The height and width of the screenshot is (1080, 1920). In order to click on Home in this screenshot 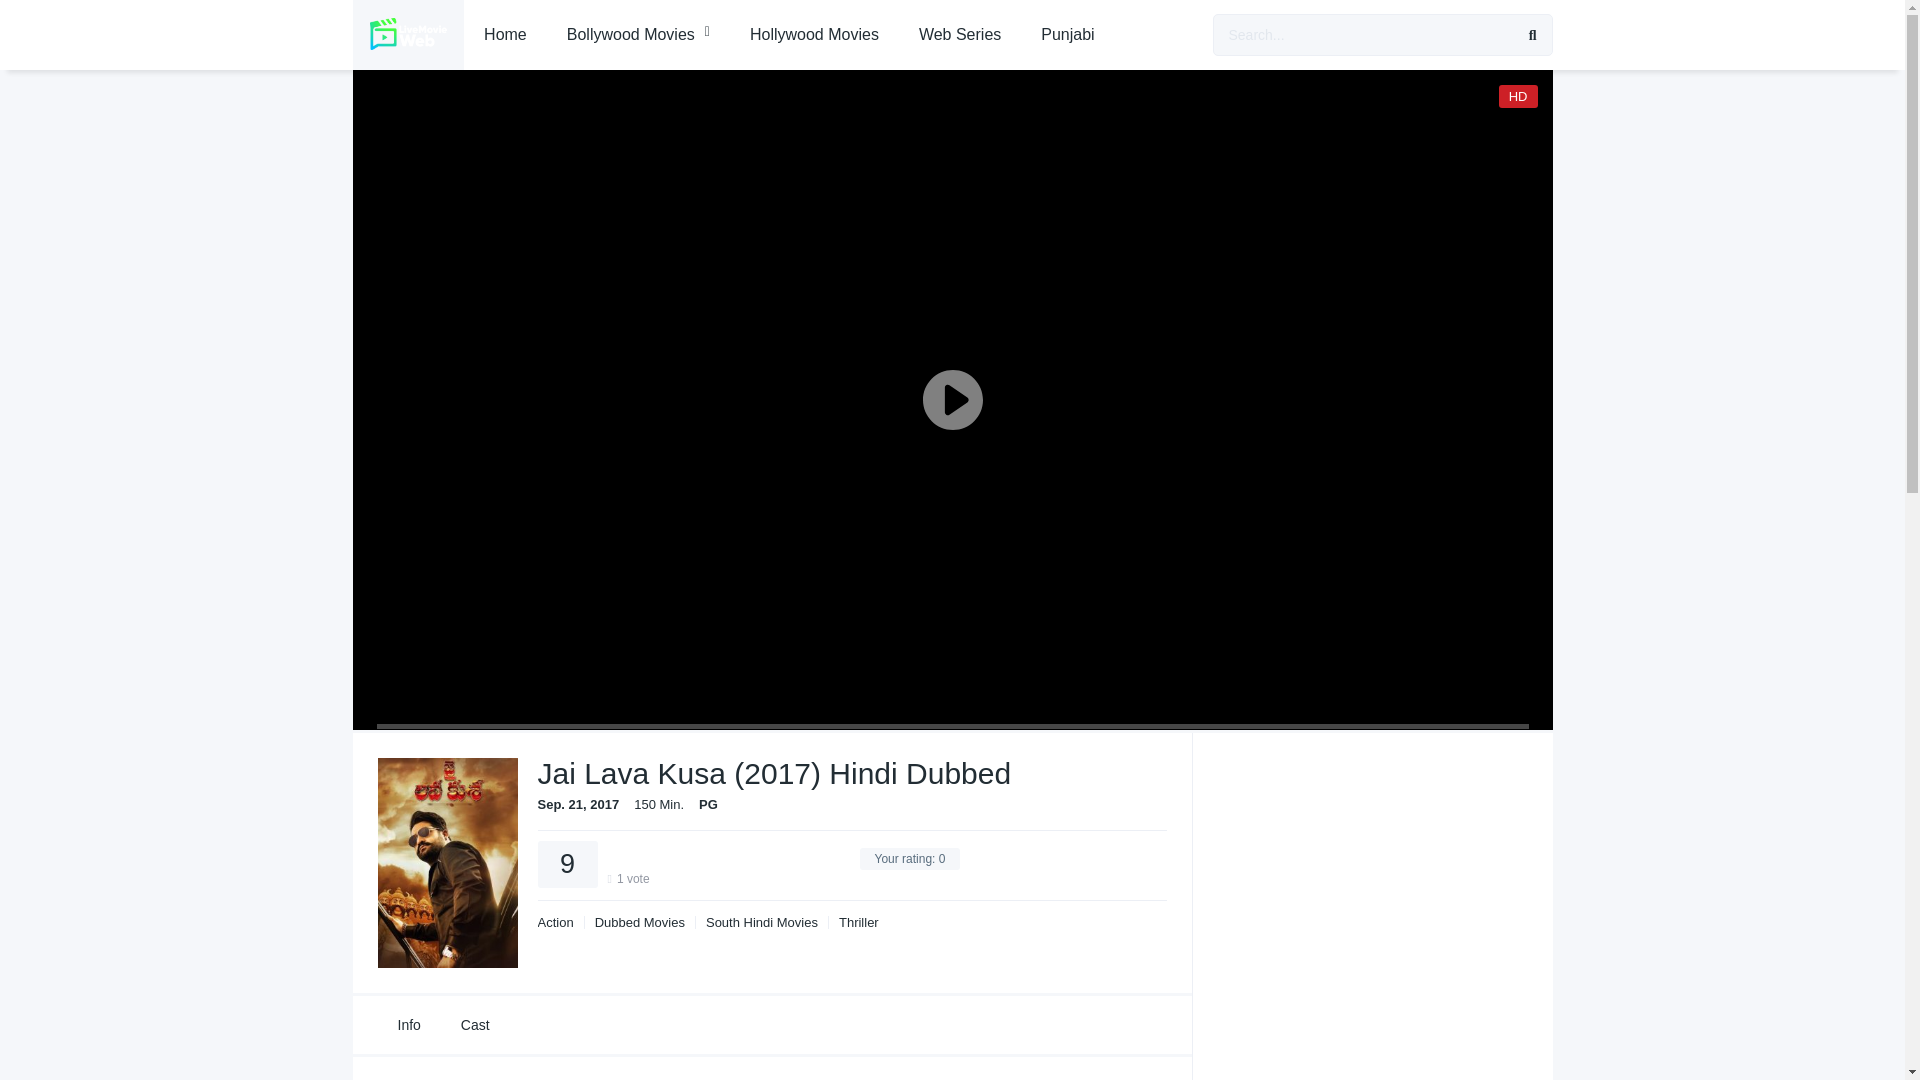, I will do `click(506, 35)`.